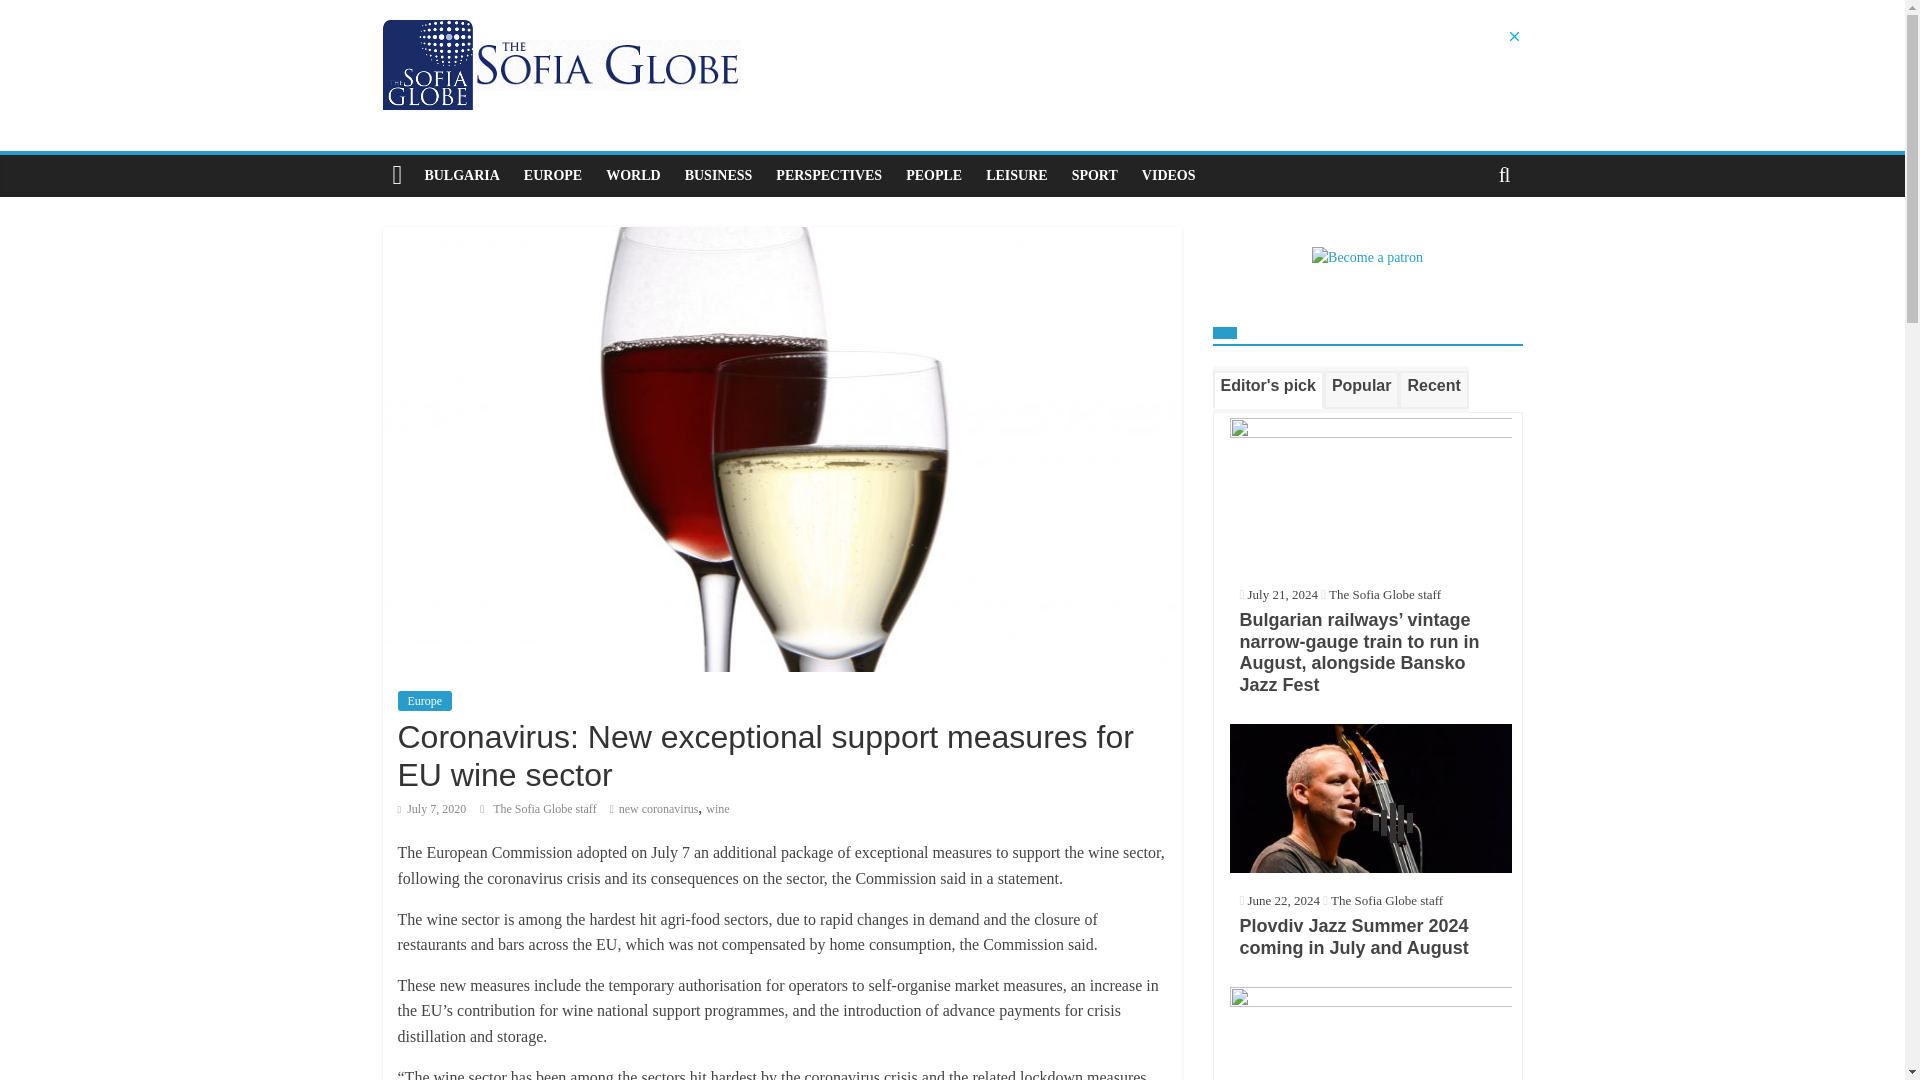 The width and height of the screenshot is (1920, 1080). Describe the element at coordinates (397, 176) in the screenshot. I see `The Sofia Globe` at that location.